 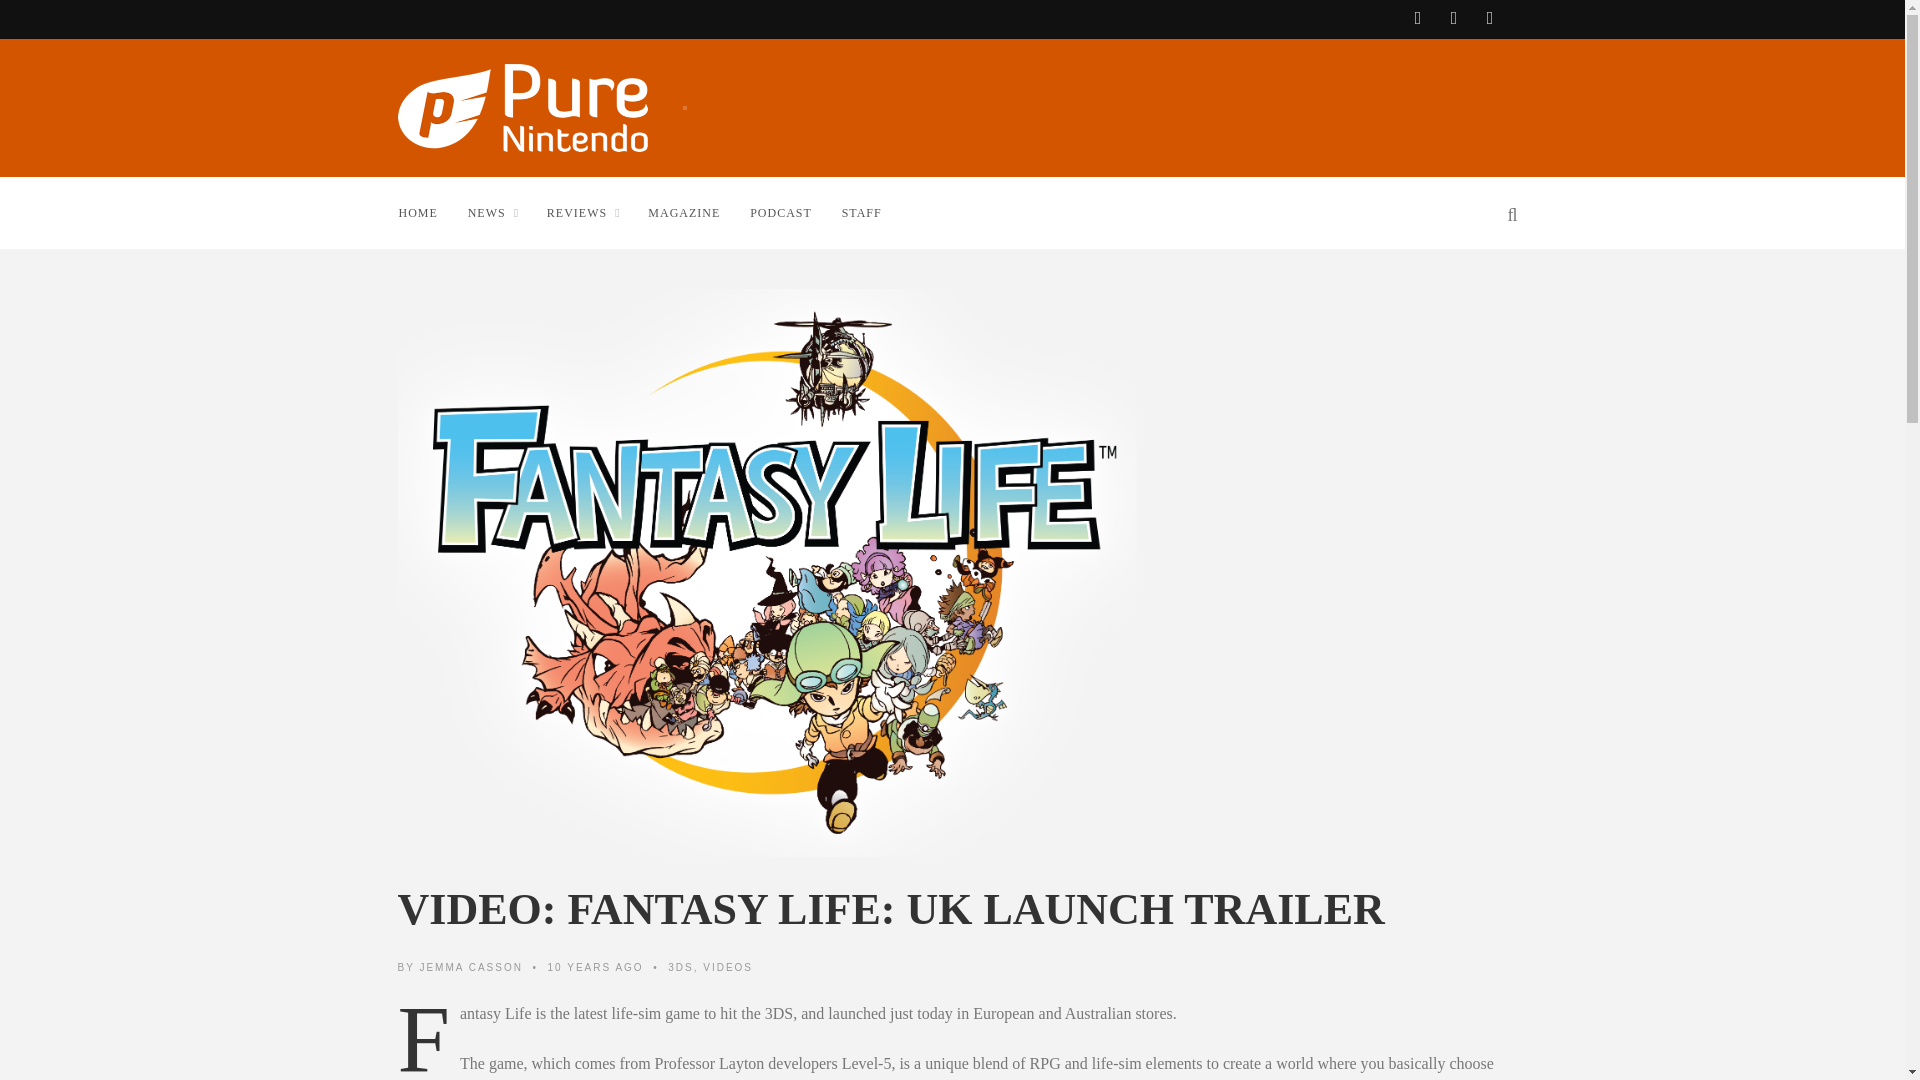 What do you see at coordinates (680, 968) in the screenshot?
I see `More 3DS Posts` at bounding box center [680, 968].